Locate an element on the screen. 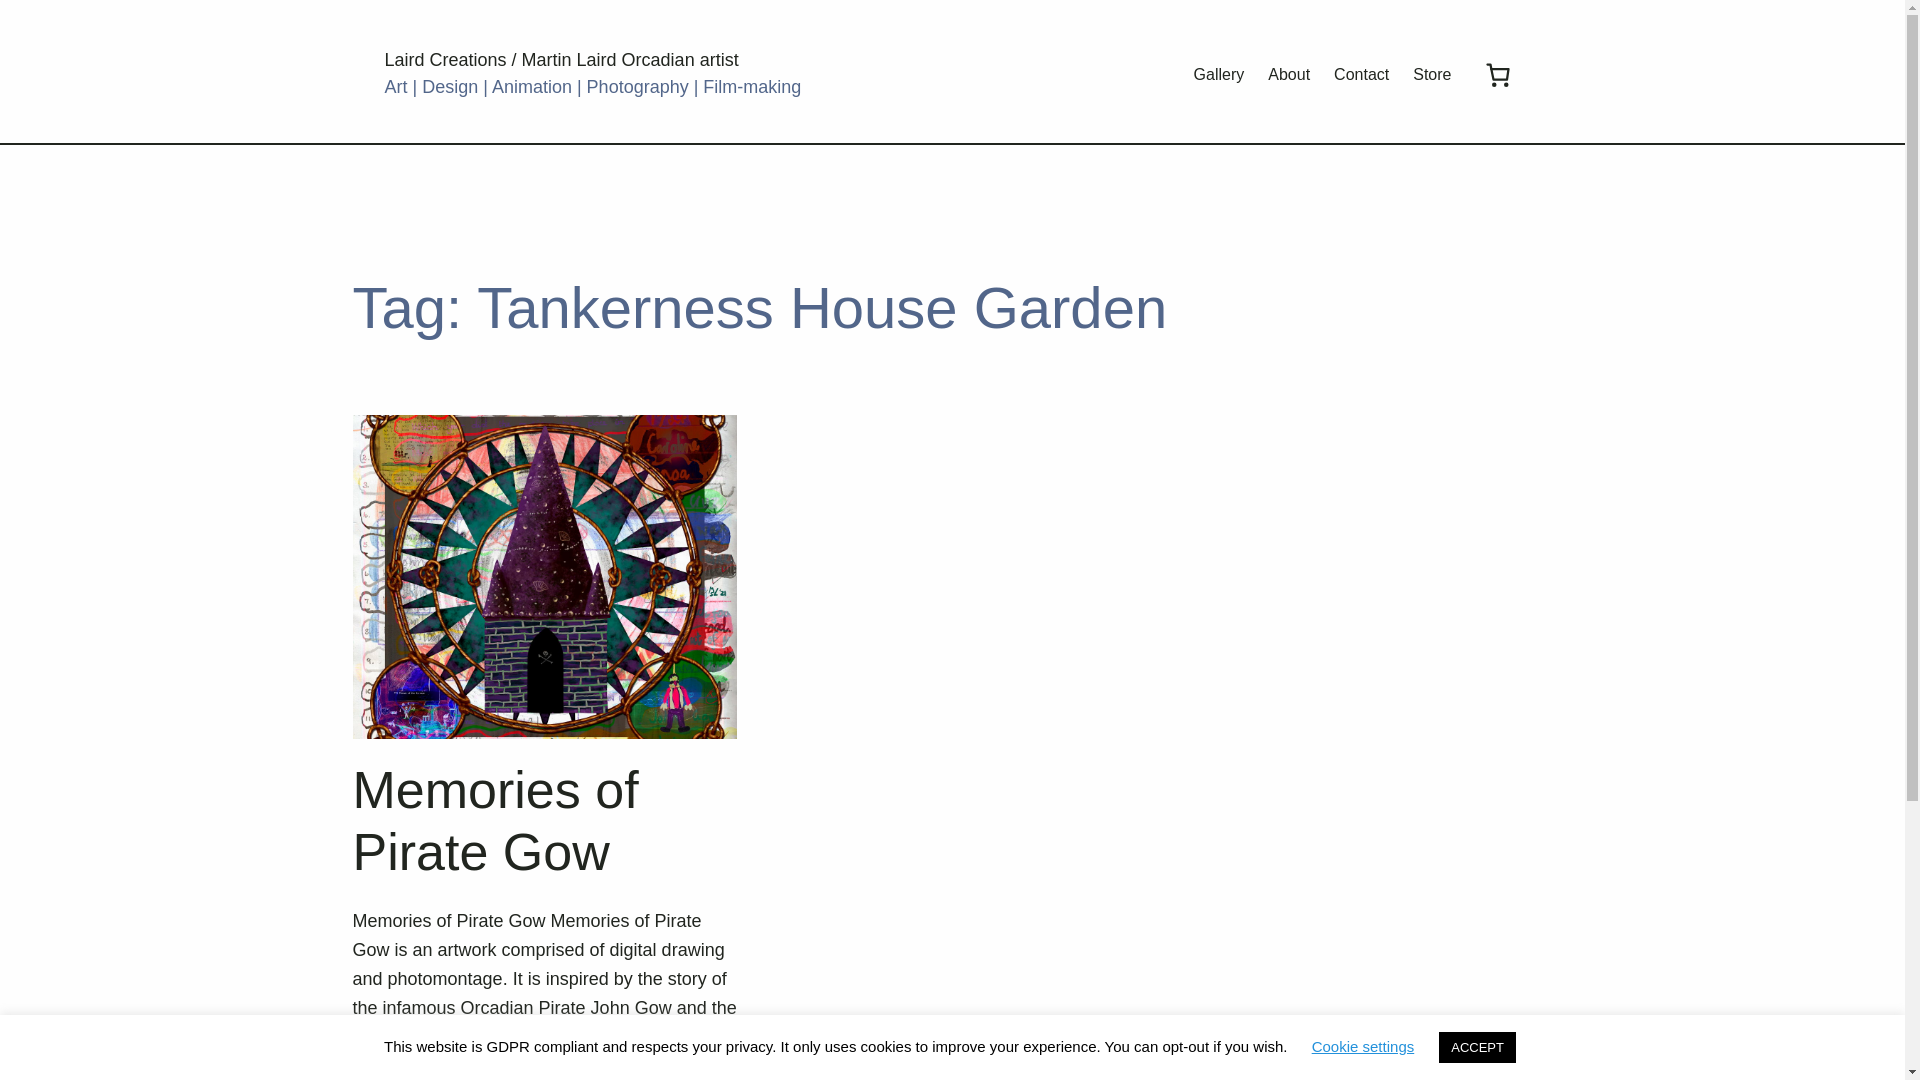 The height and width of the screenshot is (1080, 1920). Memories of Pirate Gow is located at coordinates (544, 822).